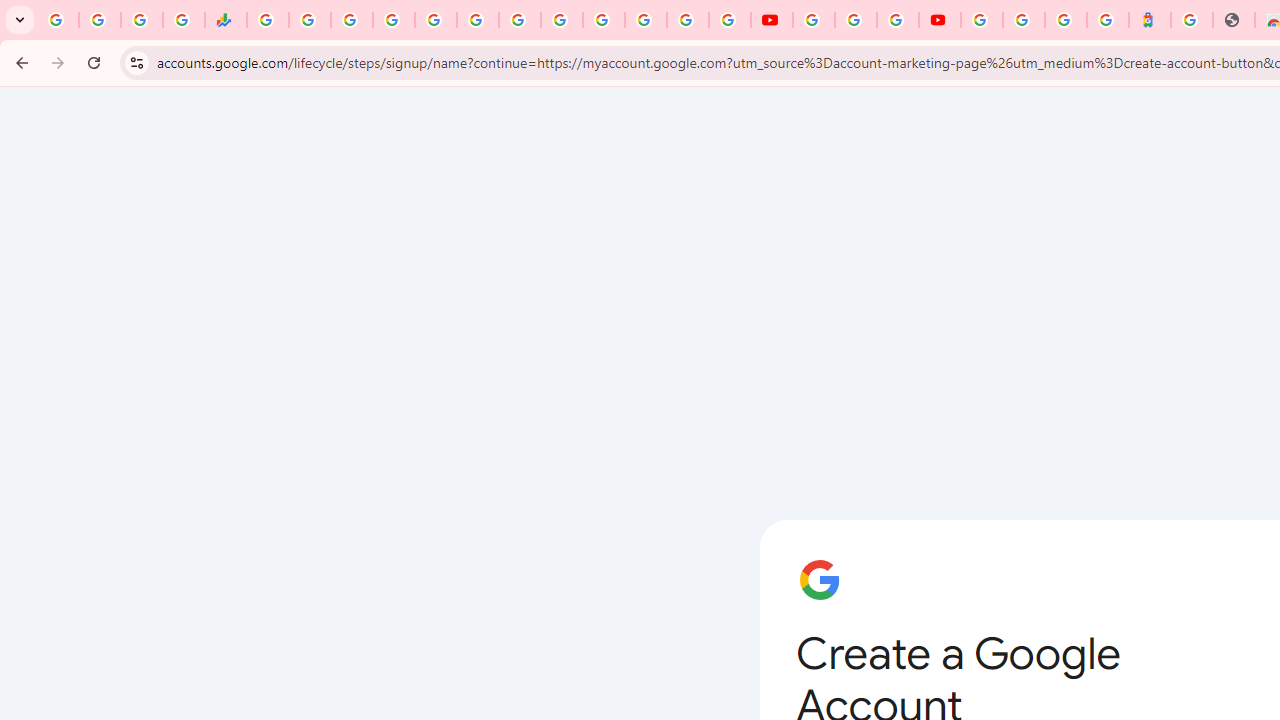 This screenshot has width=1280, height=720. Describe the element at coordinates (855, 20) in the screenshot. I see `Google Account Help` at that location.